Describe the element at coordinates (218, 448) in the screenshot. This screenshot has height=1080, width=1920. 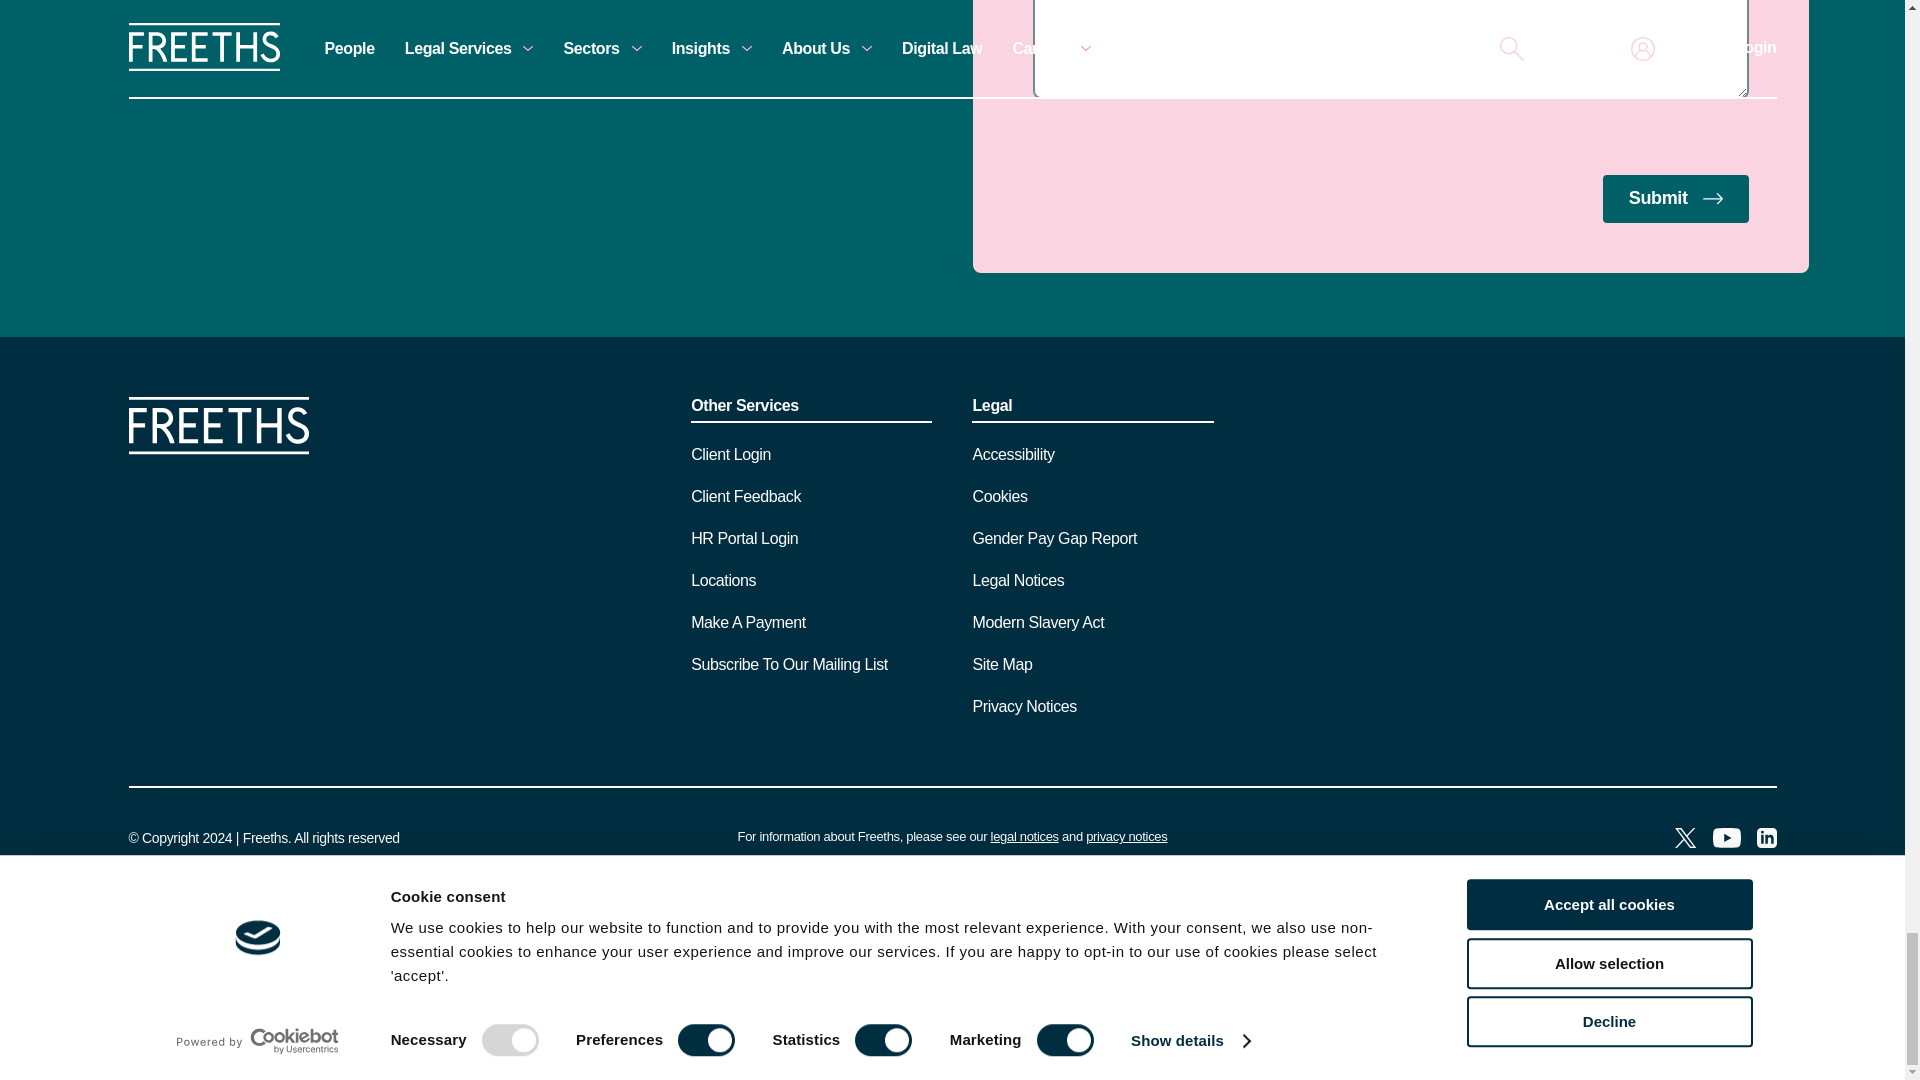
I see `Home` at that location.